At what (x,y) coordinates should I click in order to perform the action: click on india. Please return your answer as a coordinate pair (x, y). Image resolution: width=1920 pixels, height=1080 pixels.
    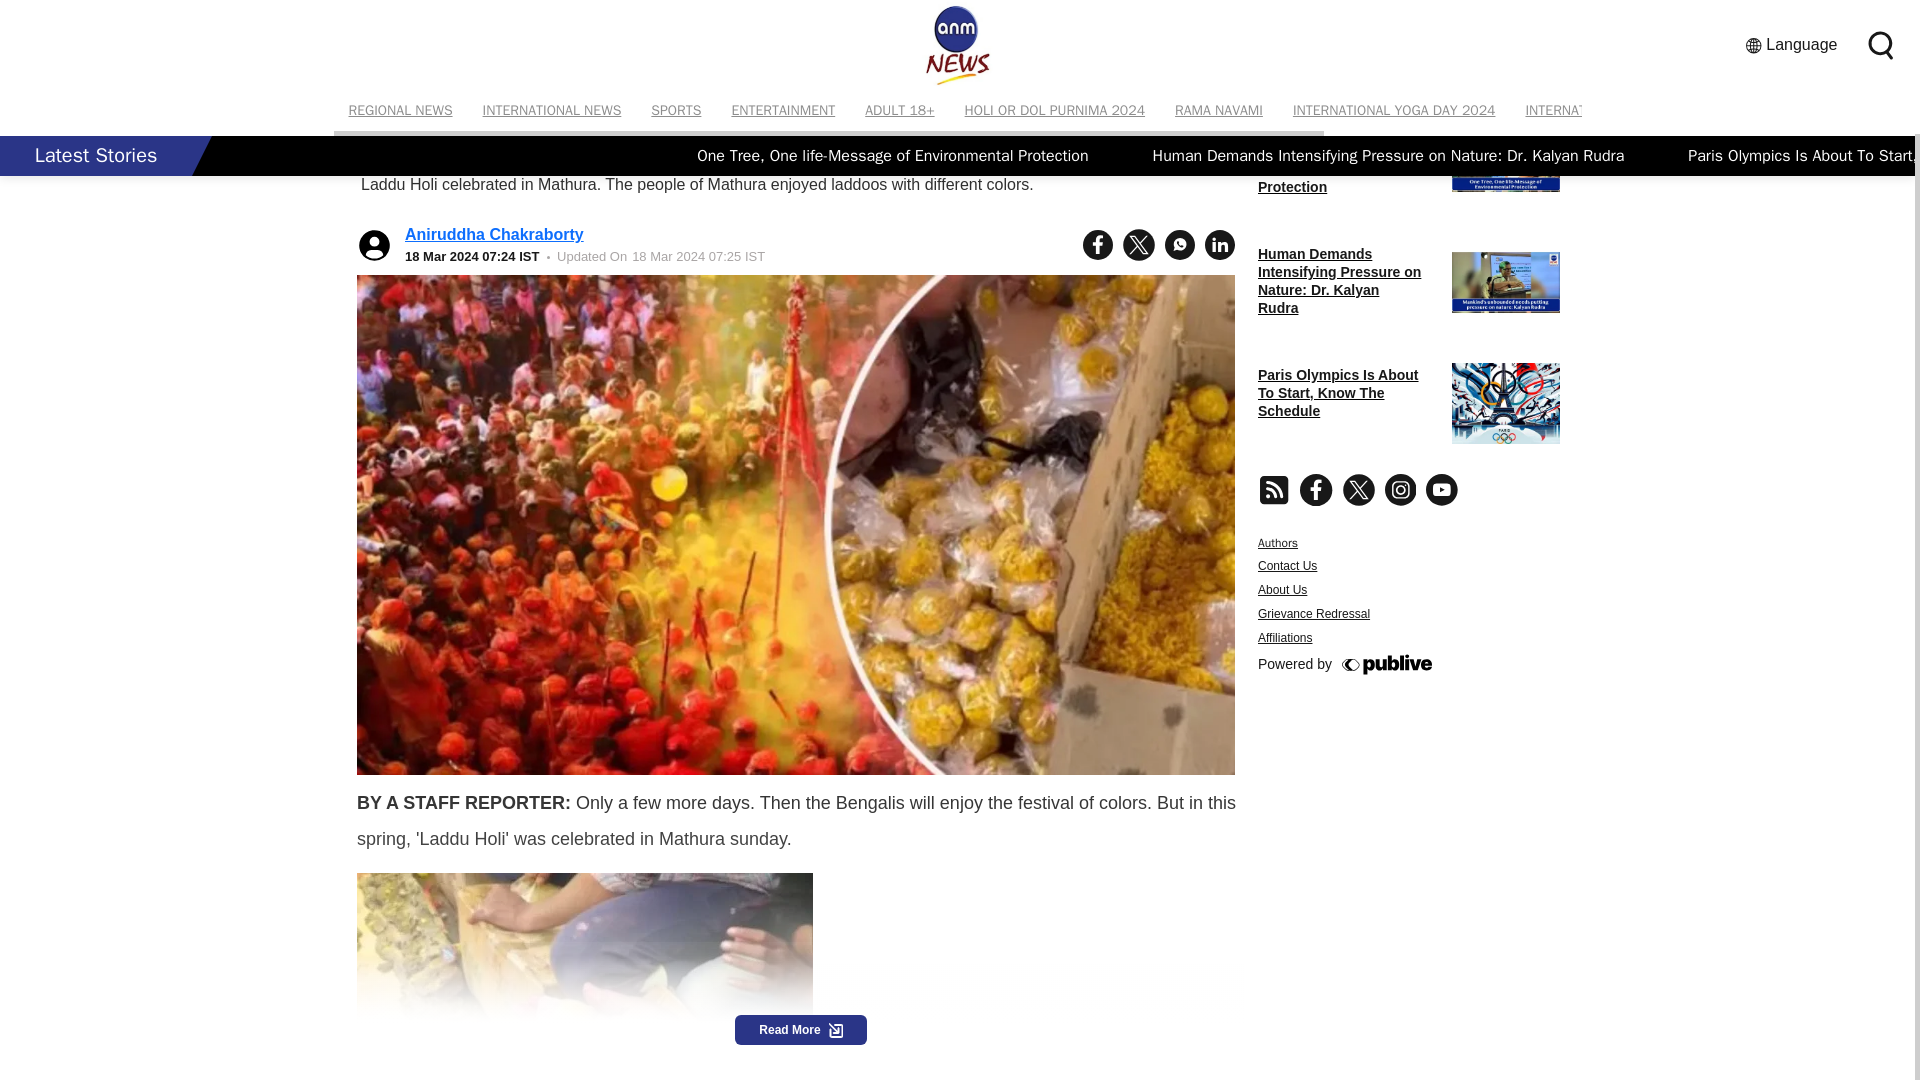
    Looking at the image, I should click on (392, 1060).